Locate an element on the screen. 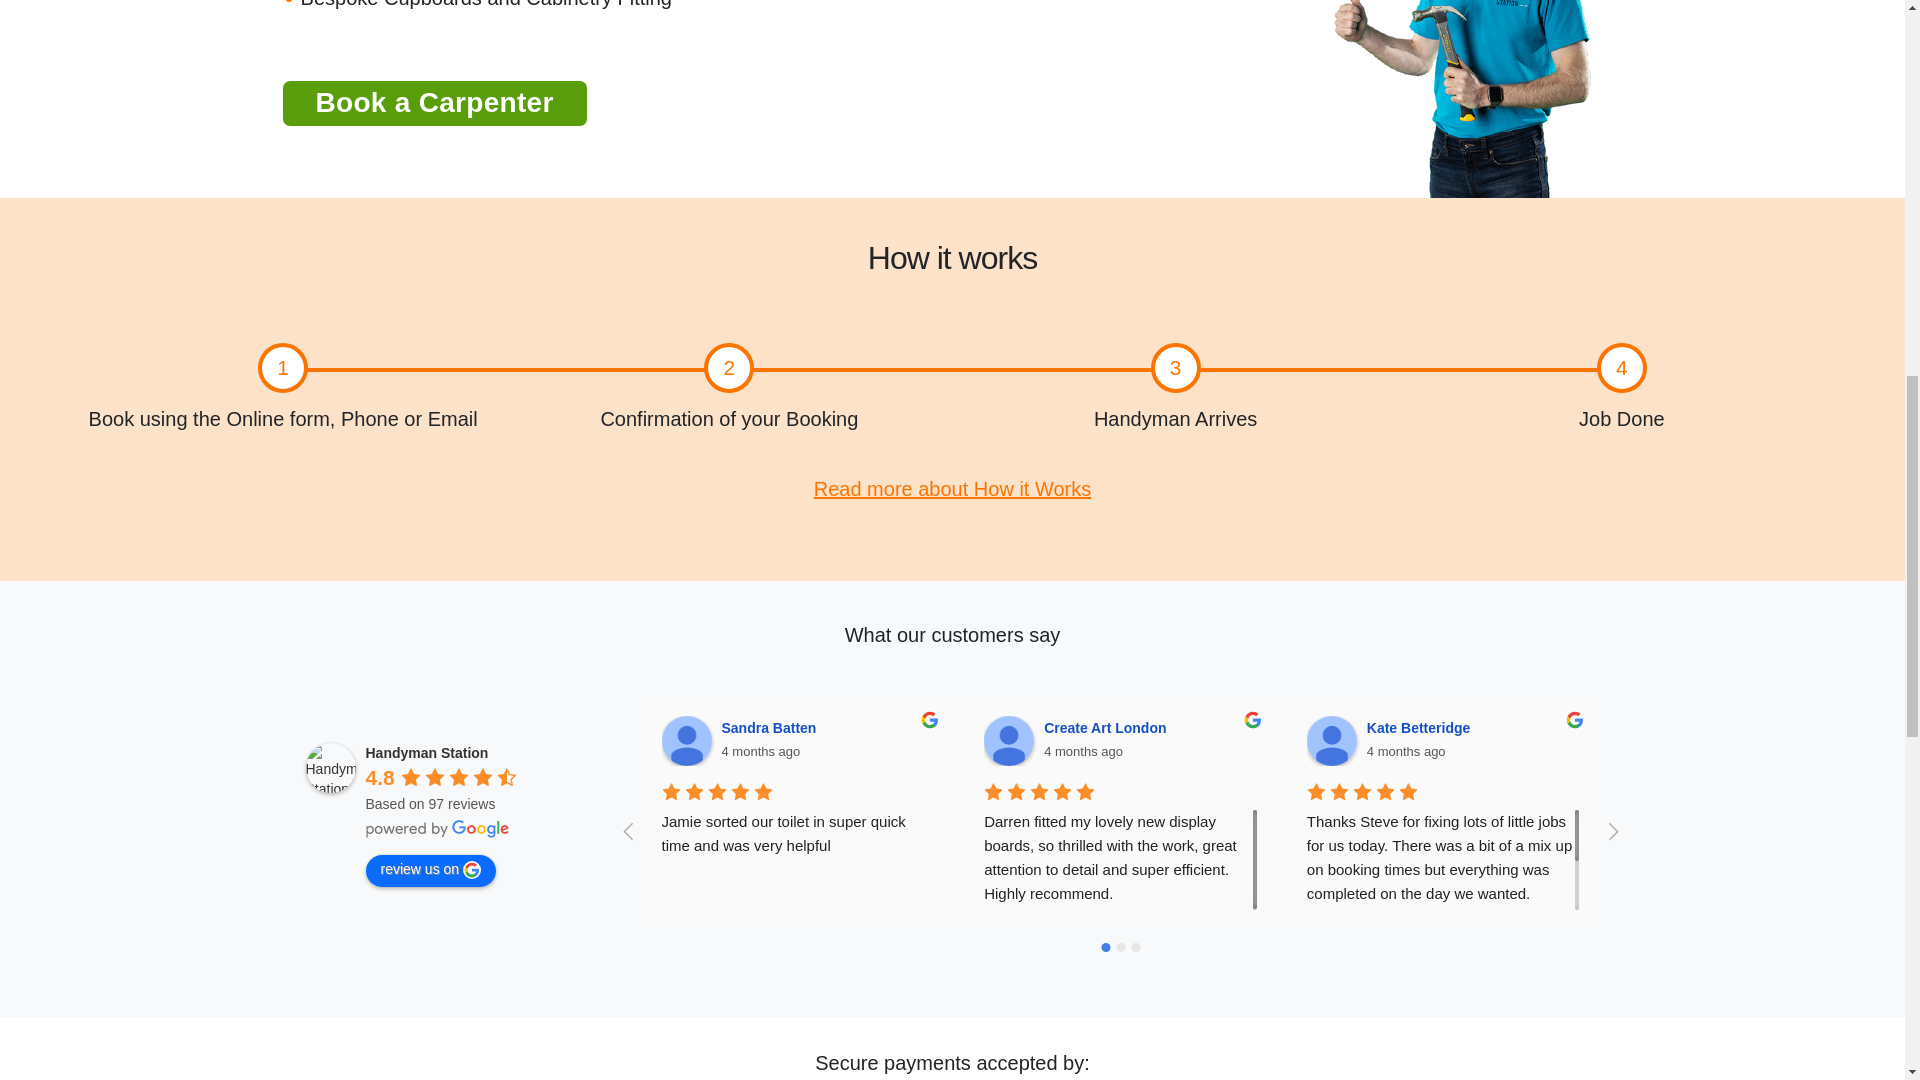 Image resolution: width=1920 pixels, height=1080 pixels. Create Art London is located at coordinates (1008, 740).